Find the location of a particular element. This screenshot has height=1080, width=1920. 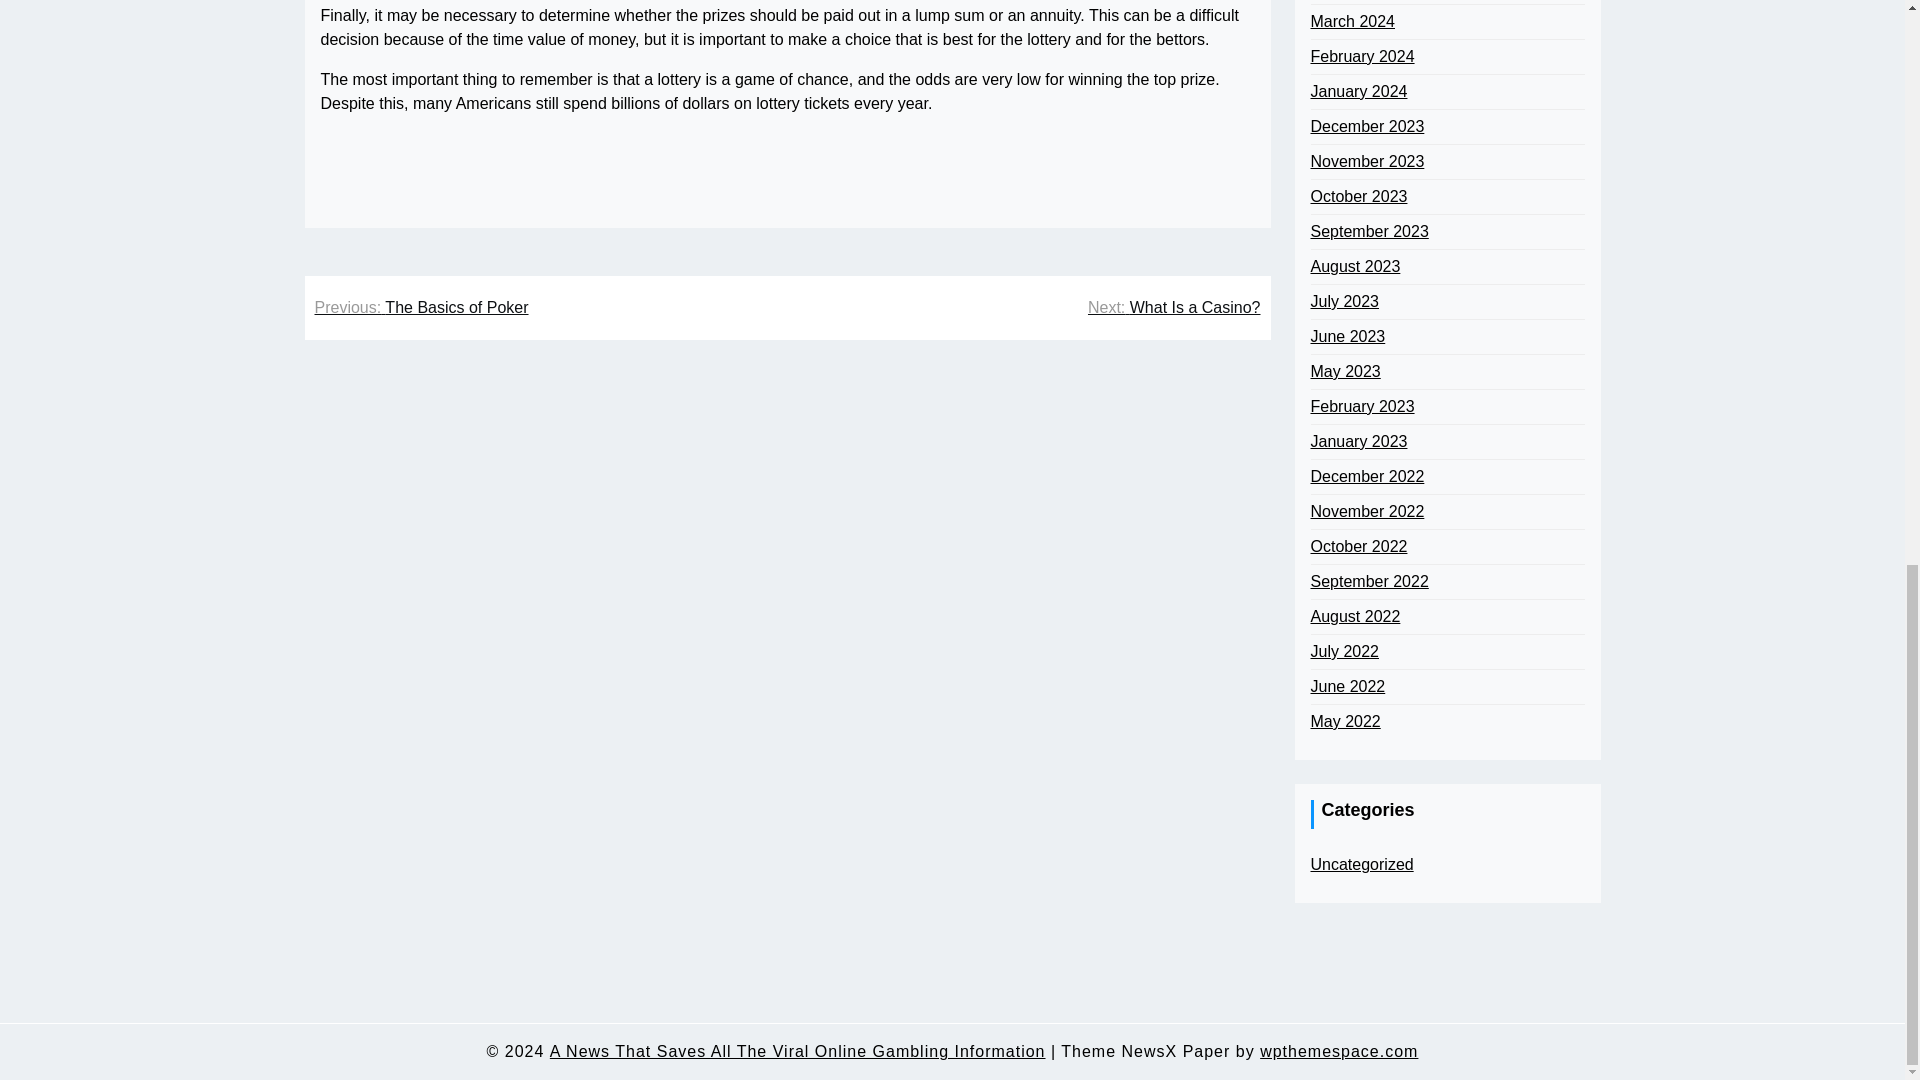

November 2023 is located at coordinates (1366, 162).